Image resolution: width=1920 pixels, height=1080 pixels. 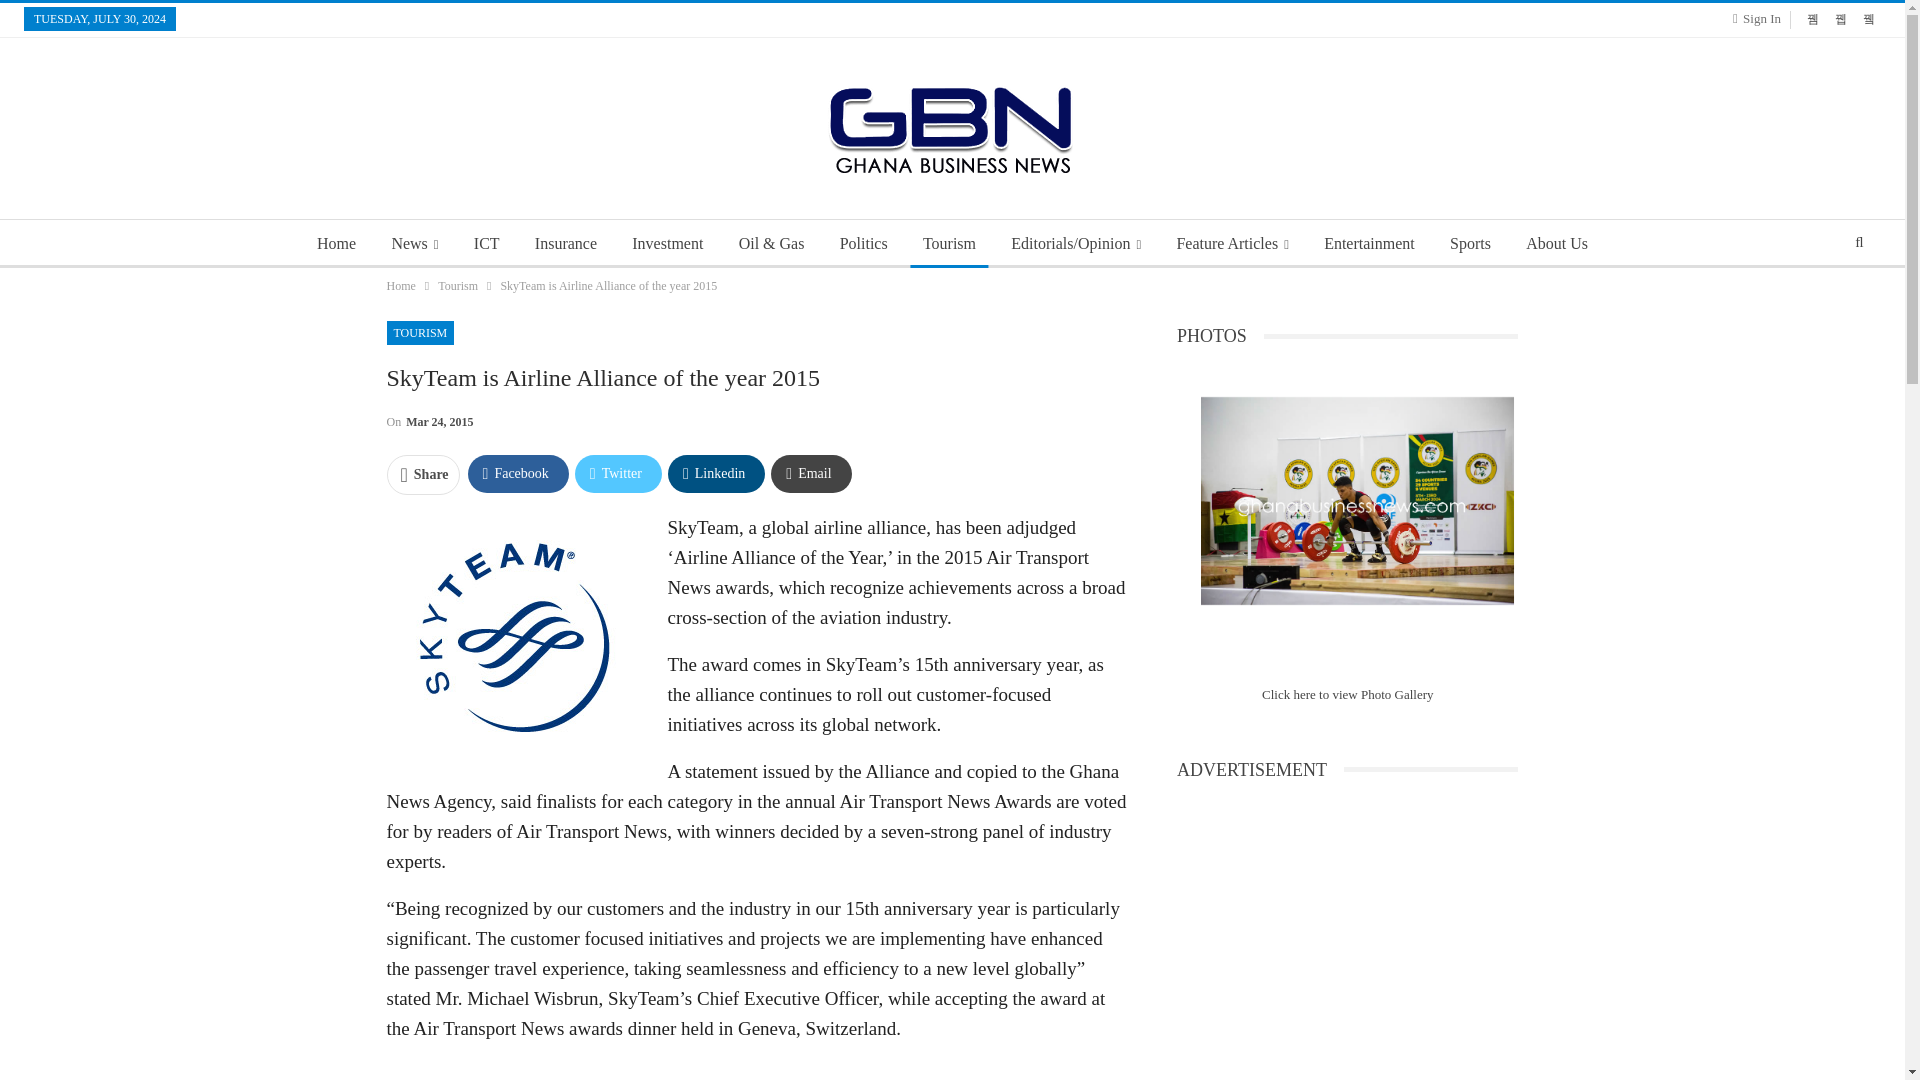 What do you see at coordinates (400, 286) in the screenshot?
I see `Home` at bounding box center [400, 286].